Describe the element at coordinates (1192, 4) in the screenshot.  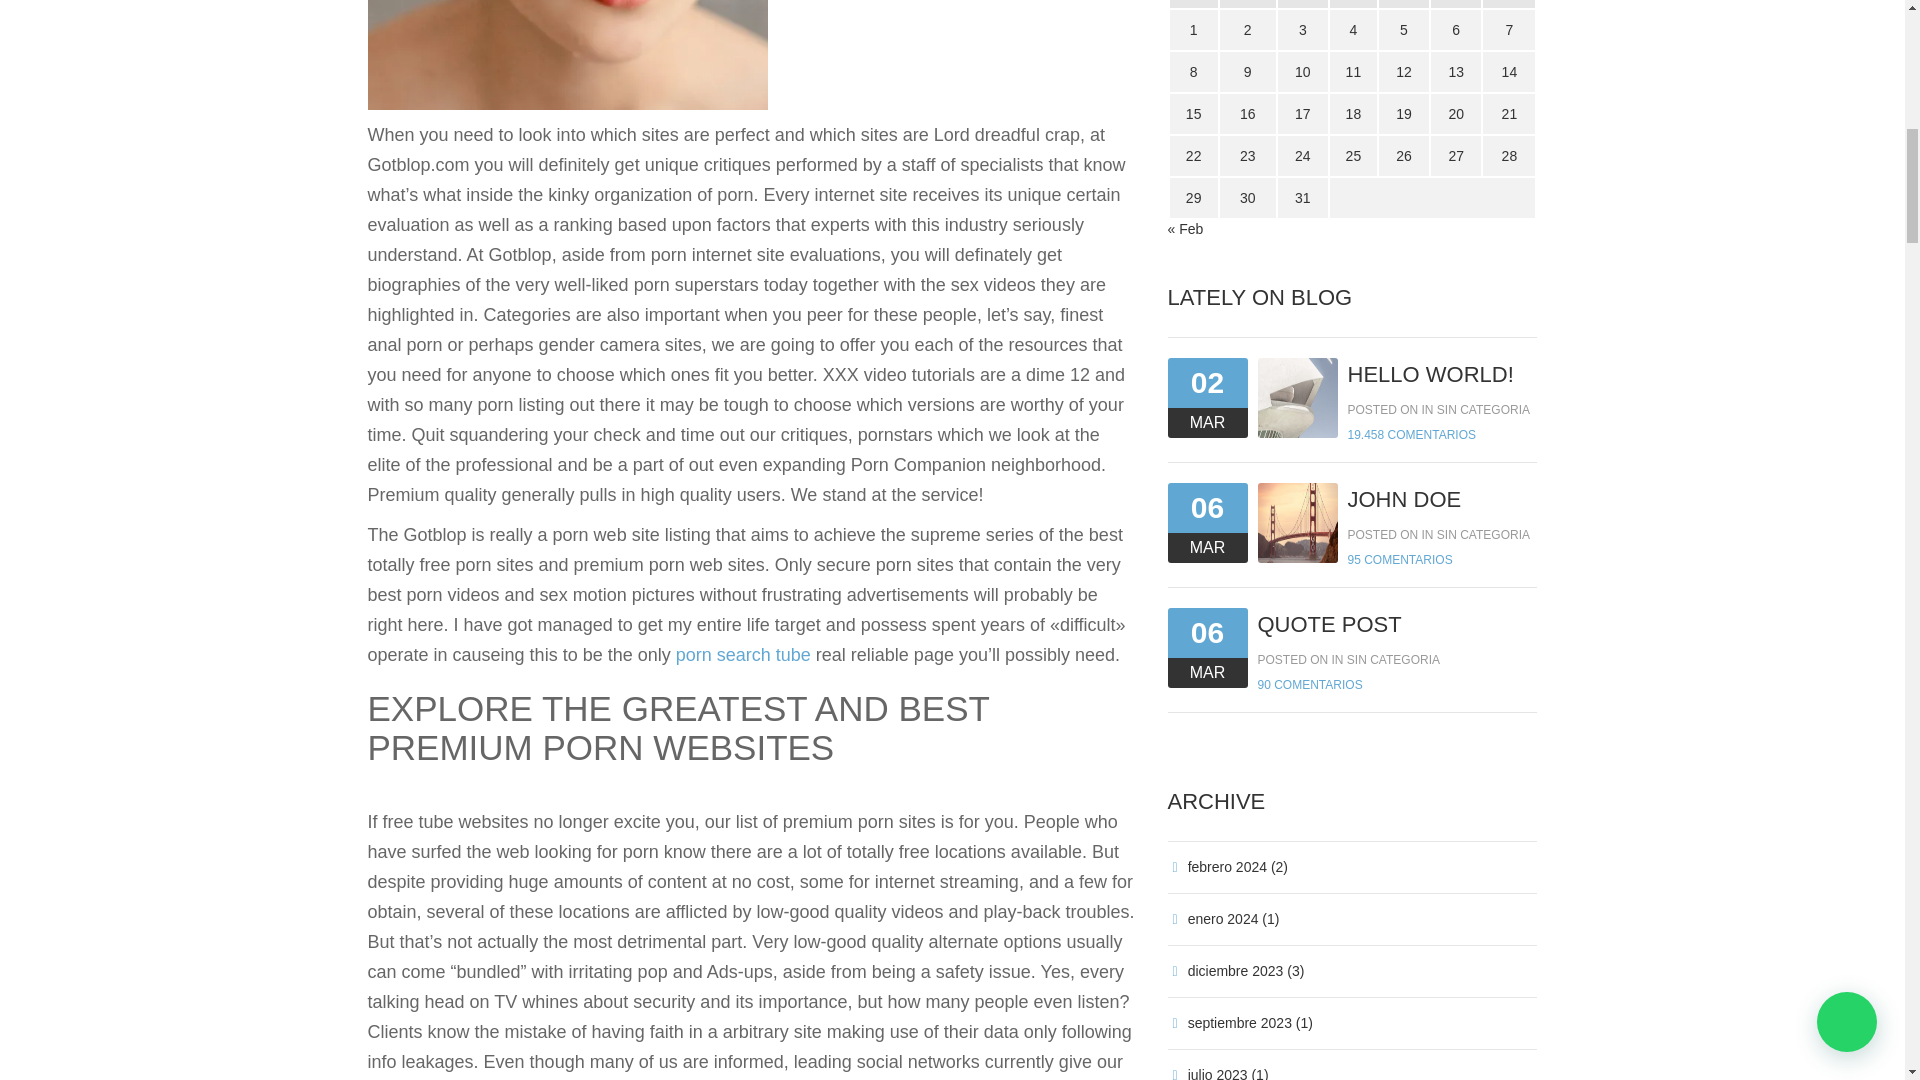
I see `lunes` at that location.